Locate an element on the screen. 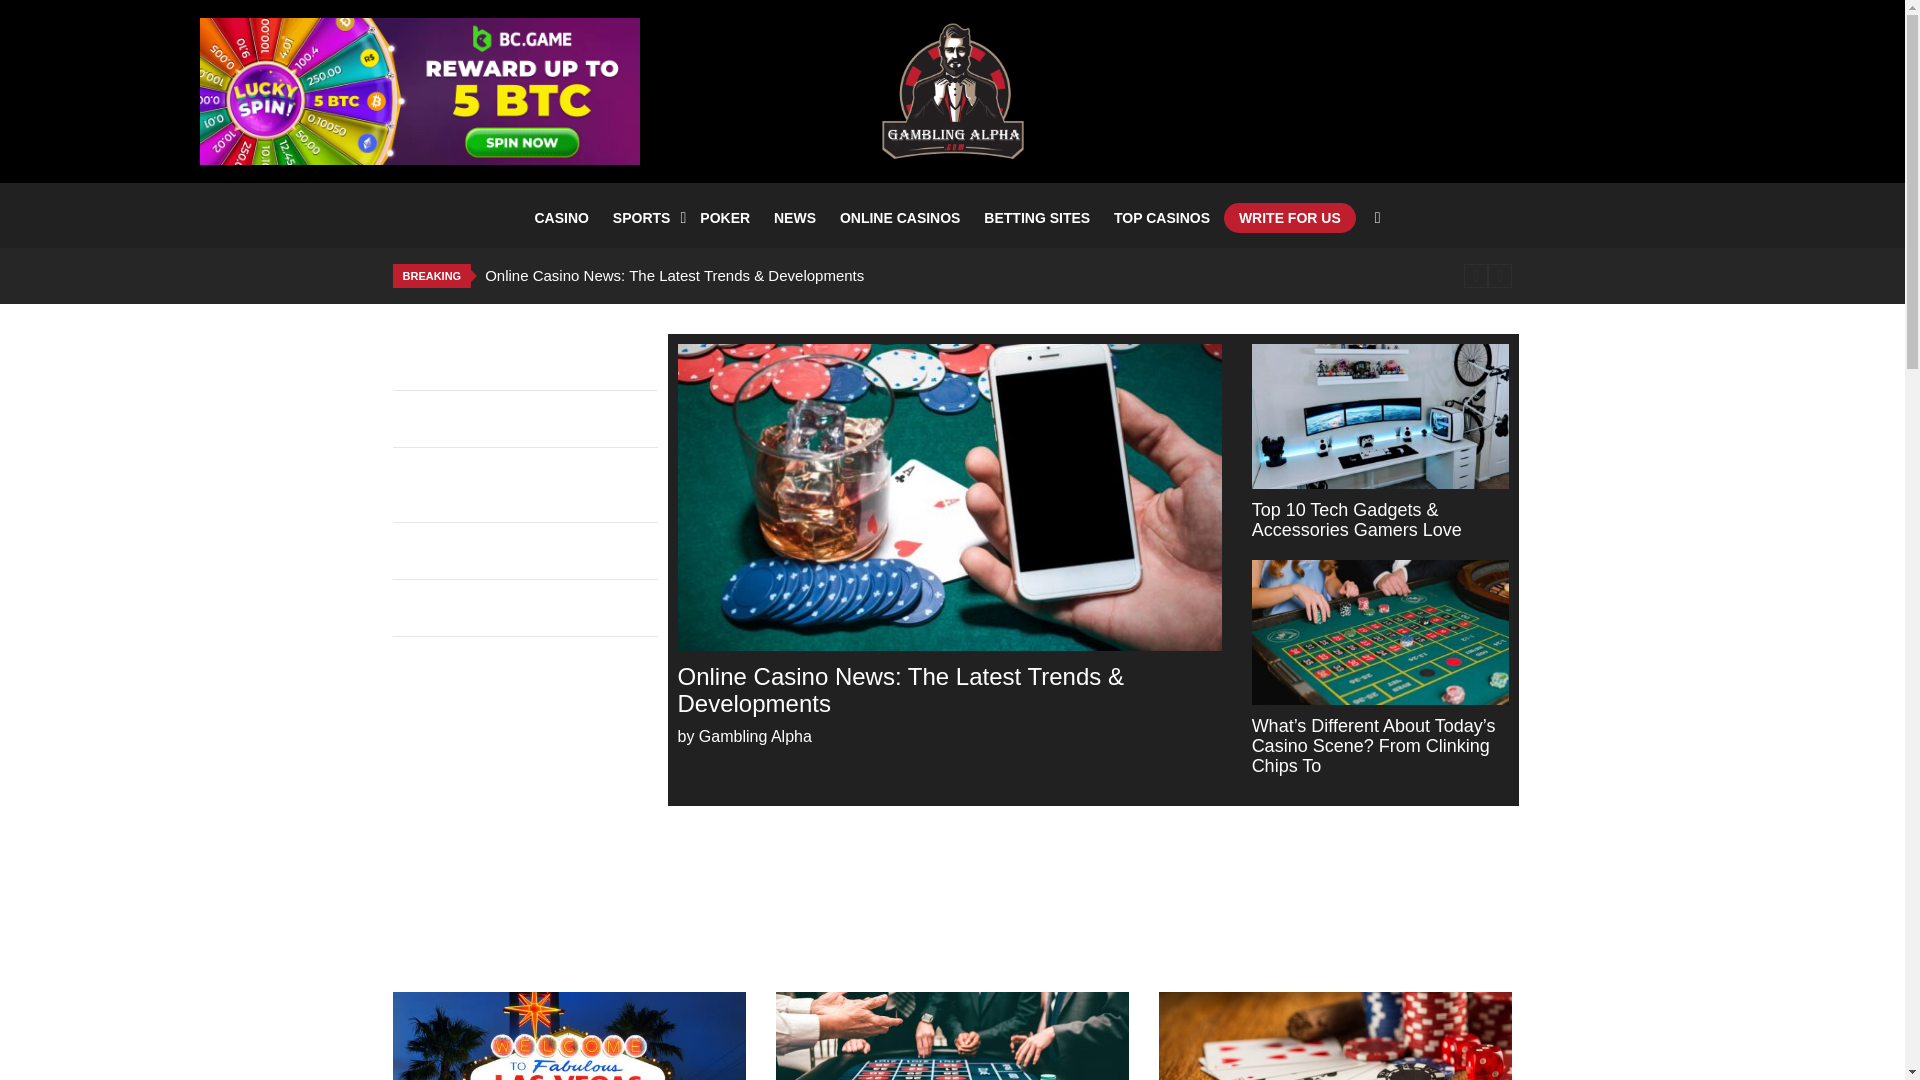 The height and width of the screenshot is (1080, 1920). Top 10 Casinos In New York is located at coordinates (1336, 1036).